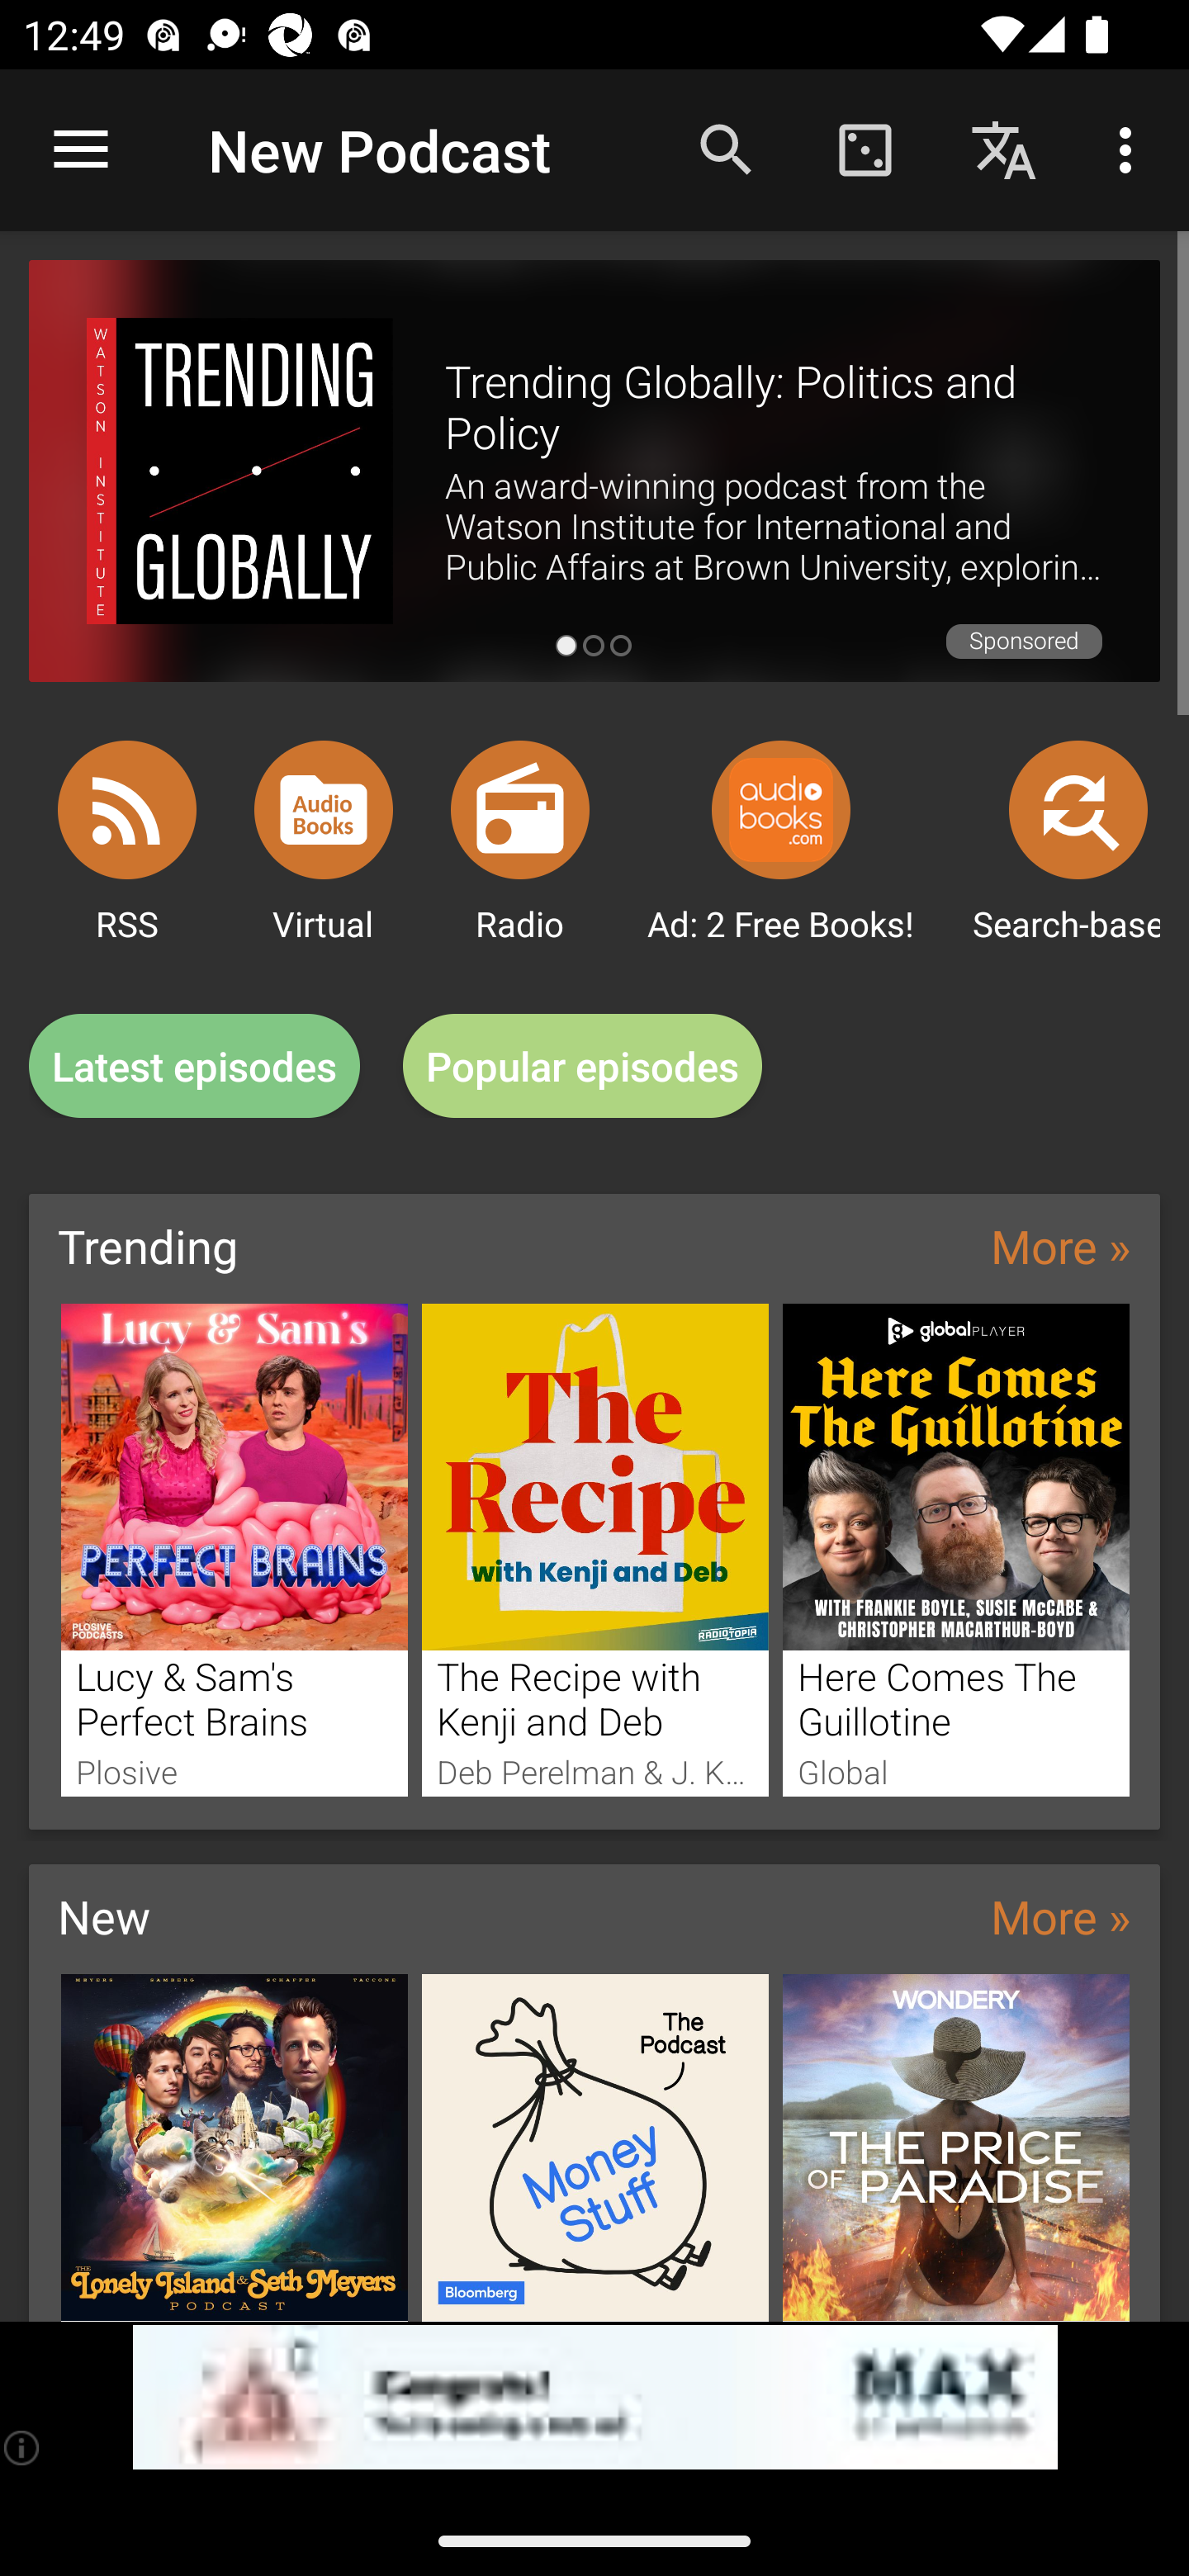 The width and height of the screenshot is (1189, 2576). What do you see at coordinates (1060, 1245) in the screenshot?
I see `More »` at bounding box center [1060, 1245].